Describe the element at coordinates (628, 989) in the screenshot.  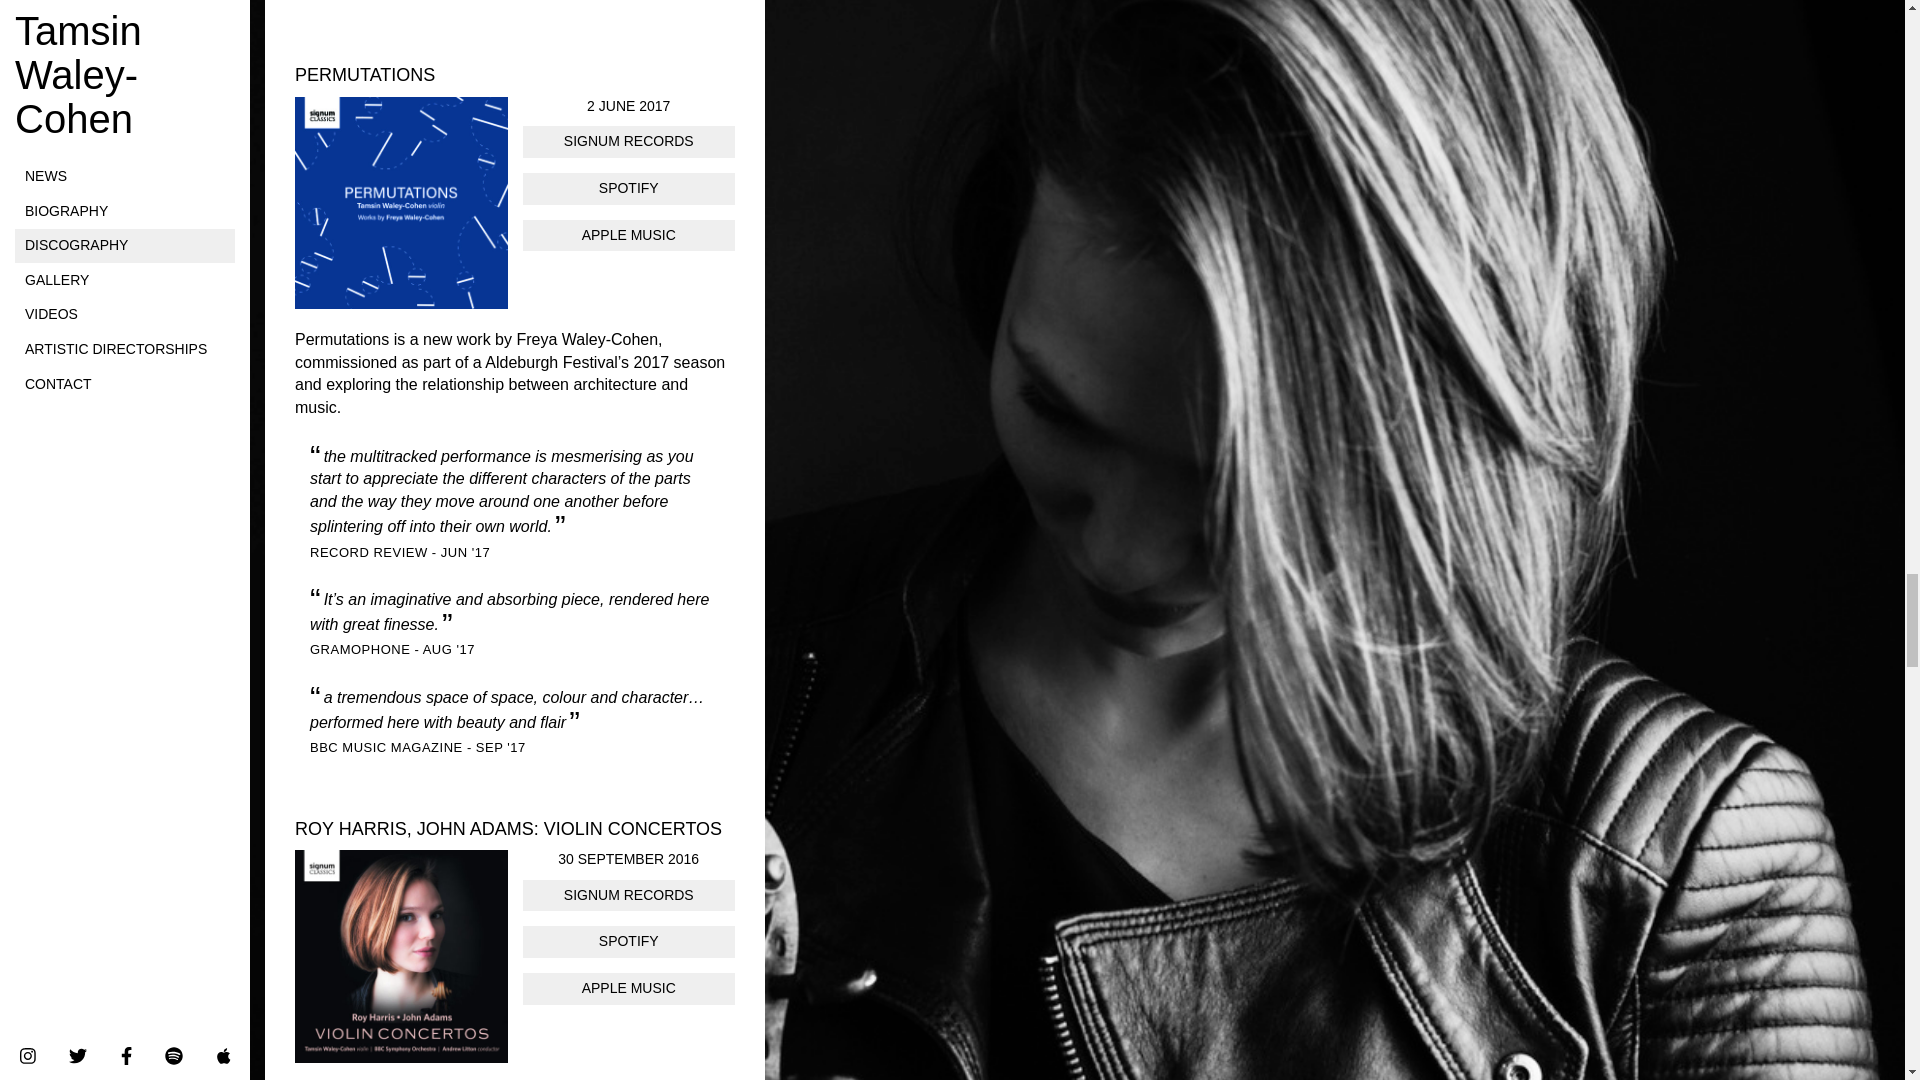
I see `APPLE MUSIC` at that location.